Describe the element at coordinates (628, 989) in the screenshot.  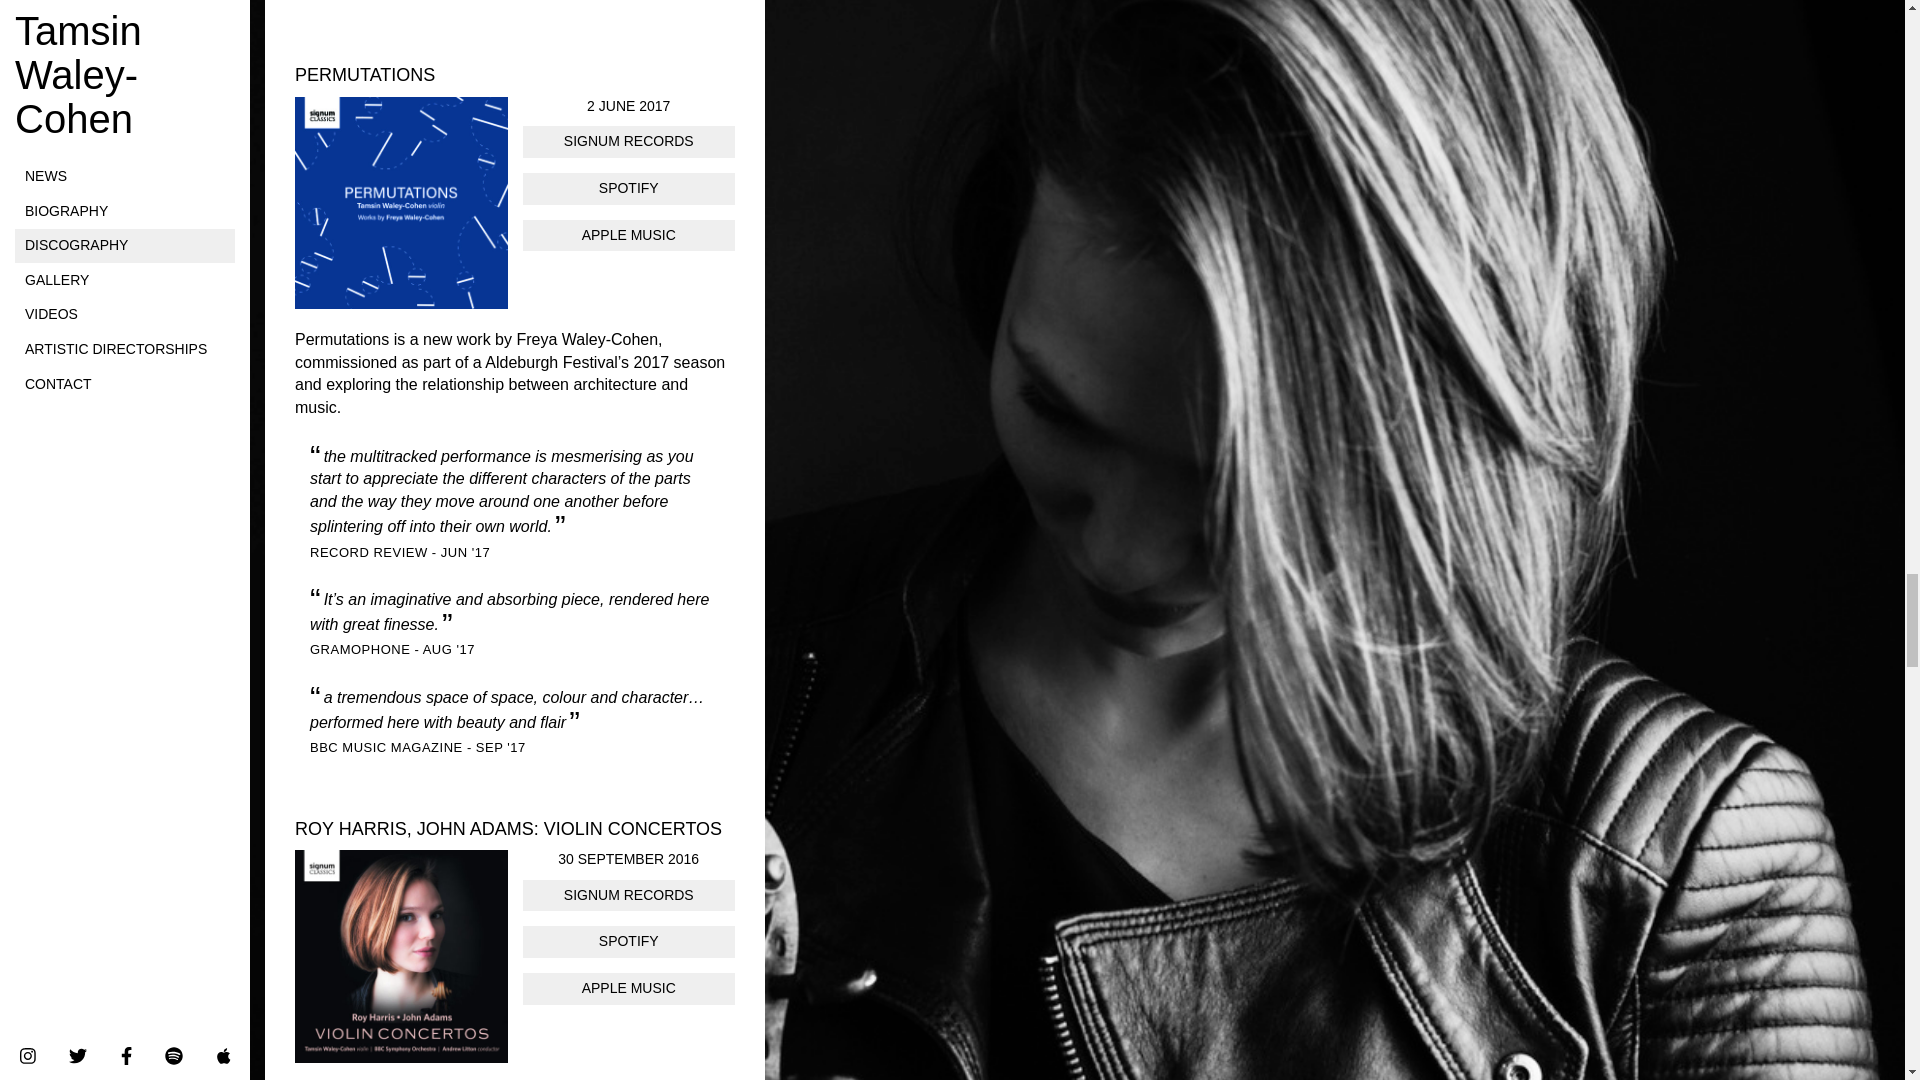
I see `APPLE MUSIC` at that location.